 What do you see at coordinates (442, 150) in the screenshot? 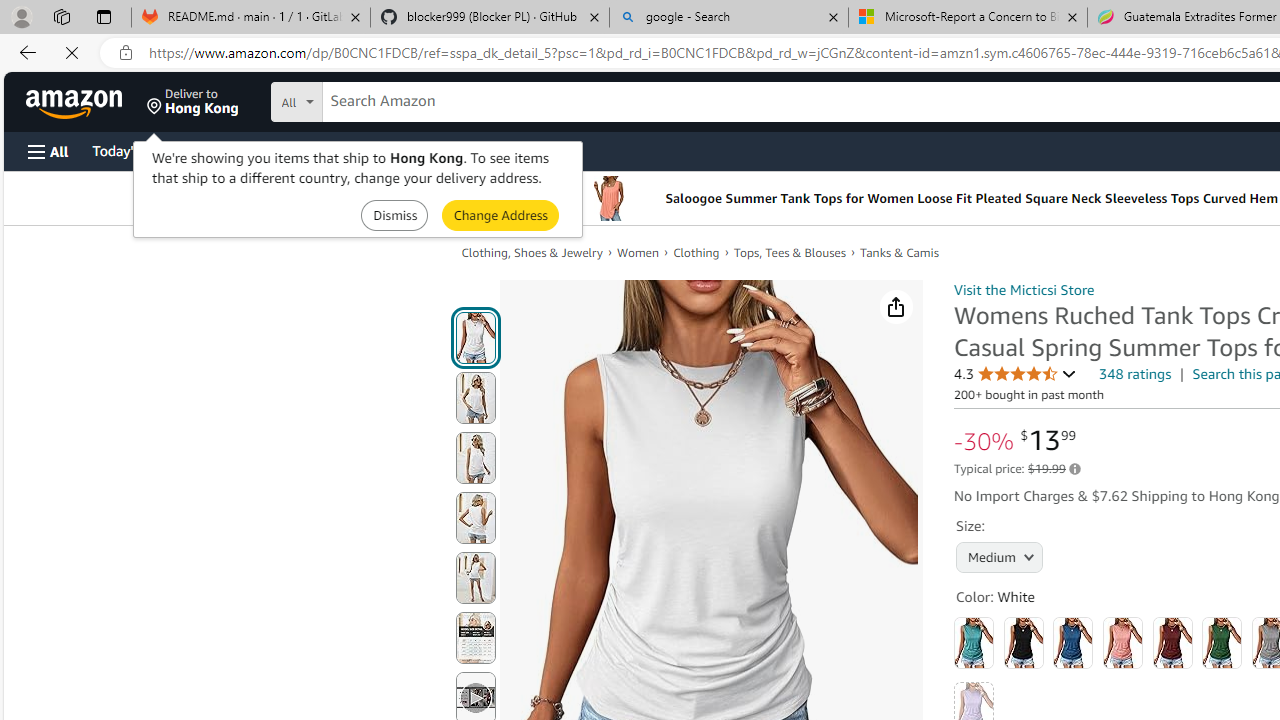
I see `Gift Cards` at bounding box center [442, 150].